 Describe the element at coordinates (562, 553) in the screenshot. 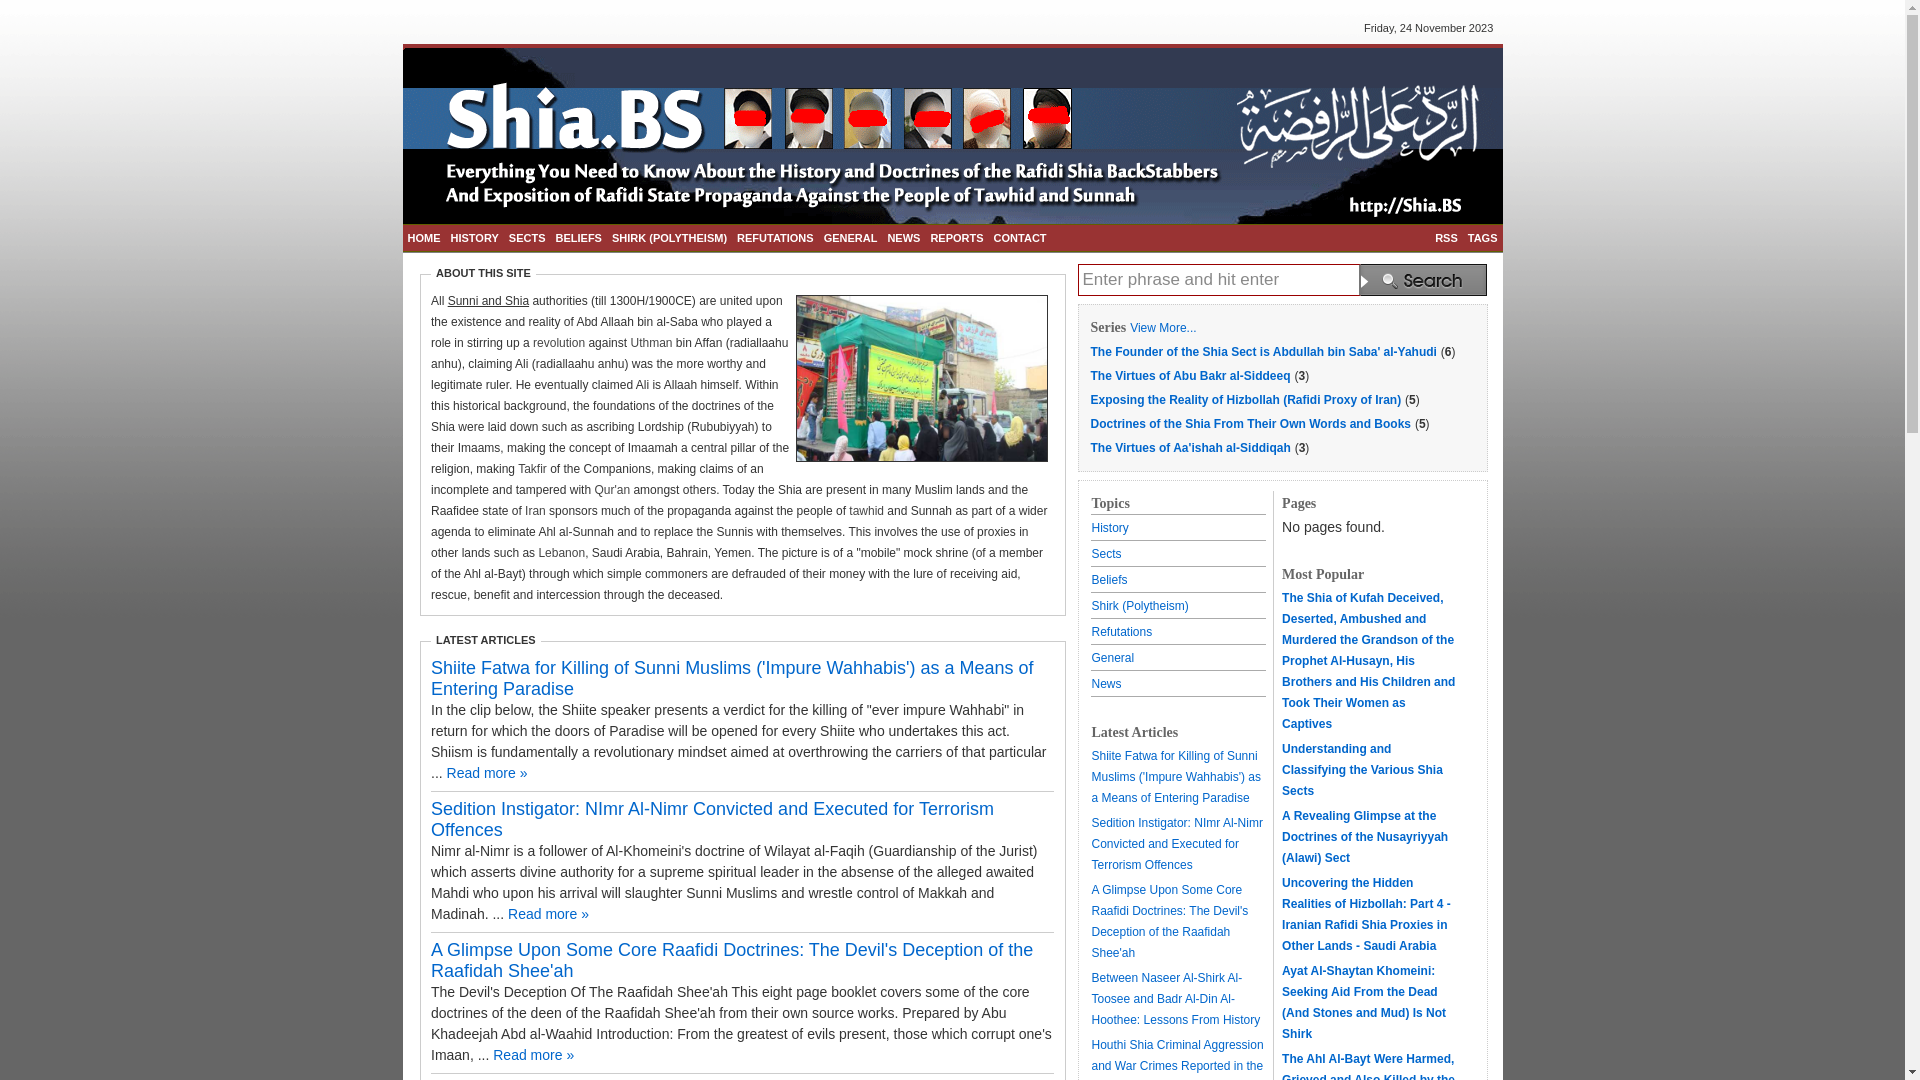

I see `Lebanon` at that location.